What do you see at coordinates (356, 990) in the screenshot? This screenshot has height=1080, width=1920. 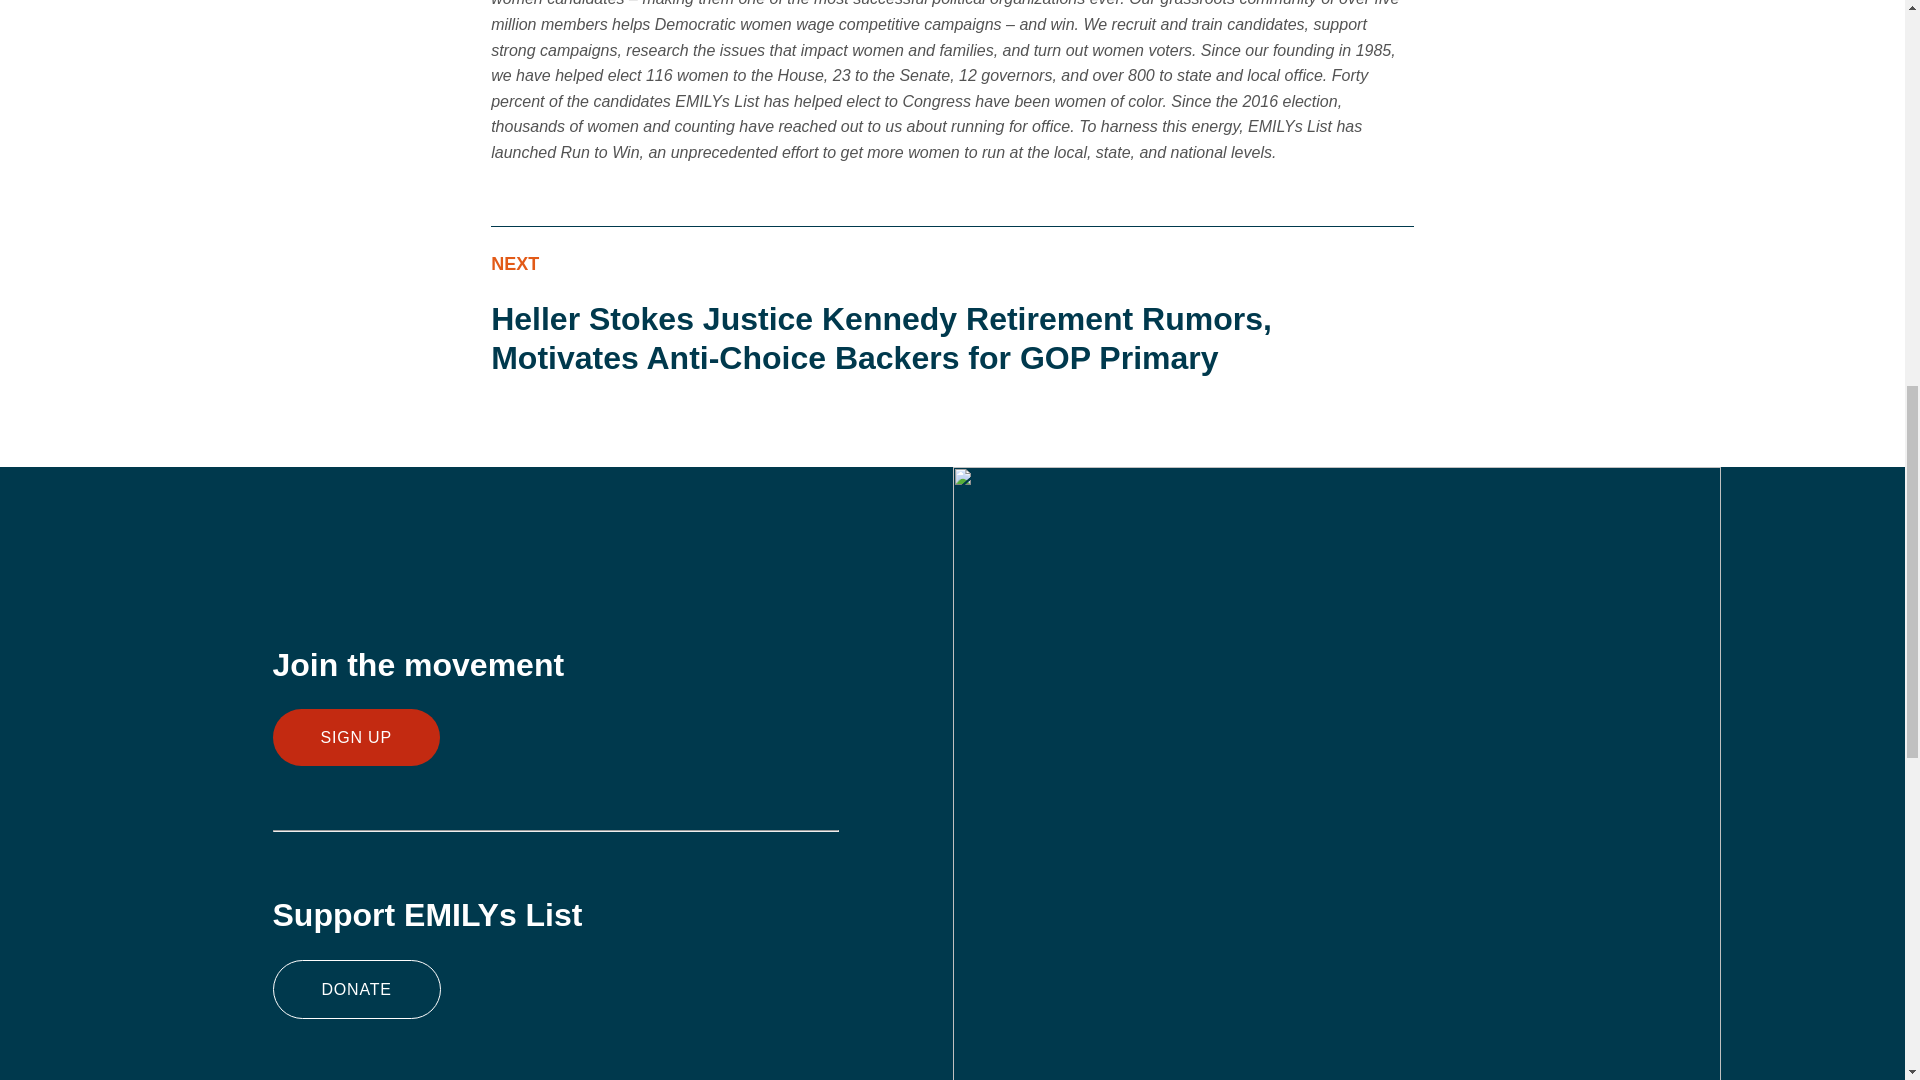 I see `DONATE` at bounding box center [356, 990].